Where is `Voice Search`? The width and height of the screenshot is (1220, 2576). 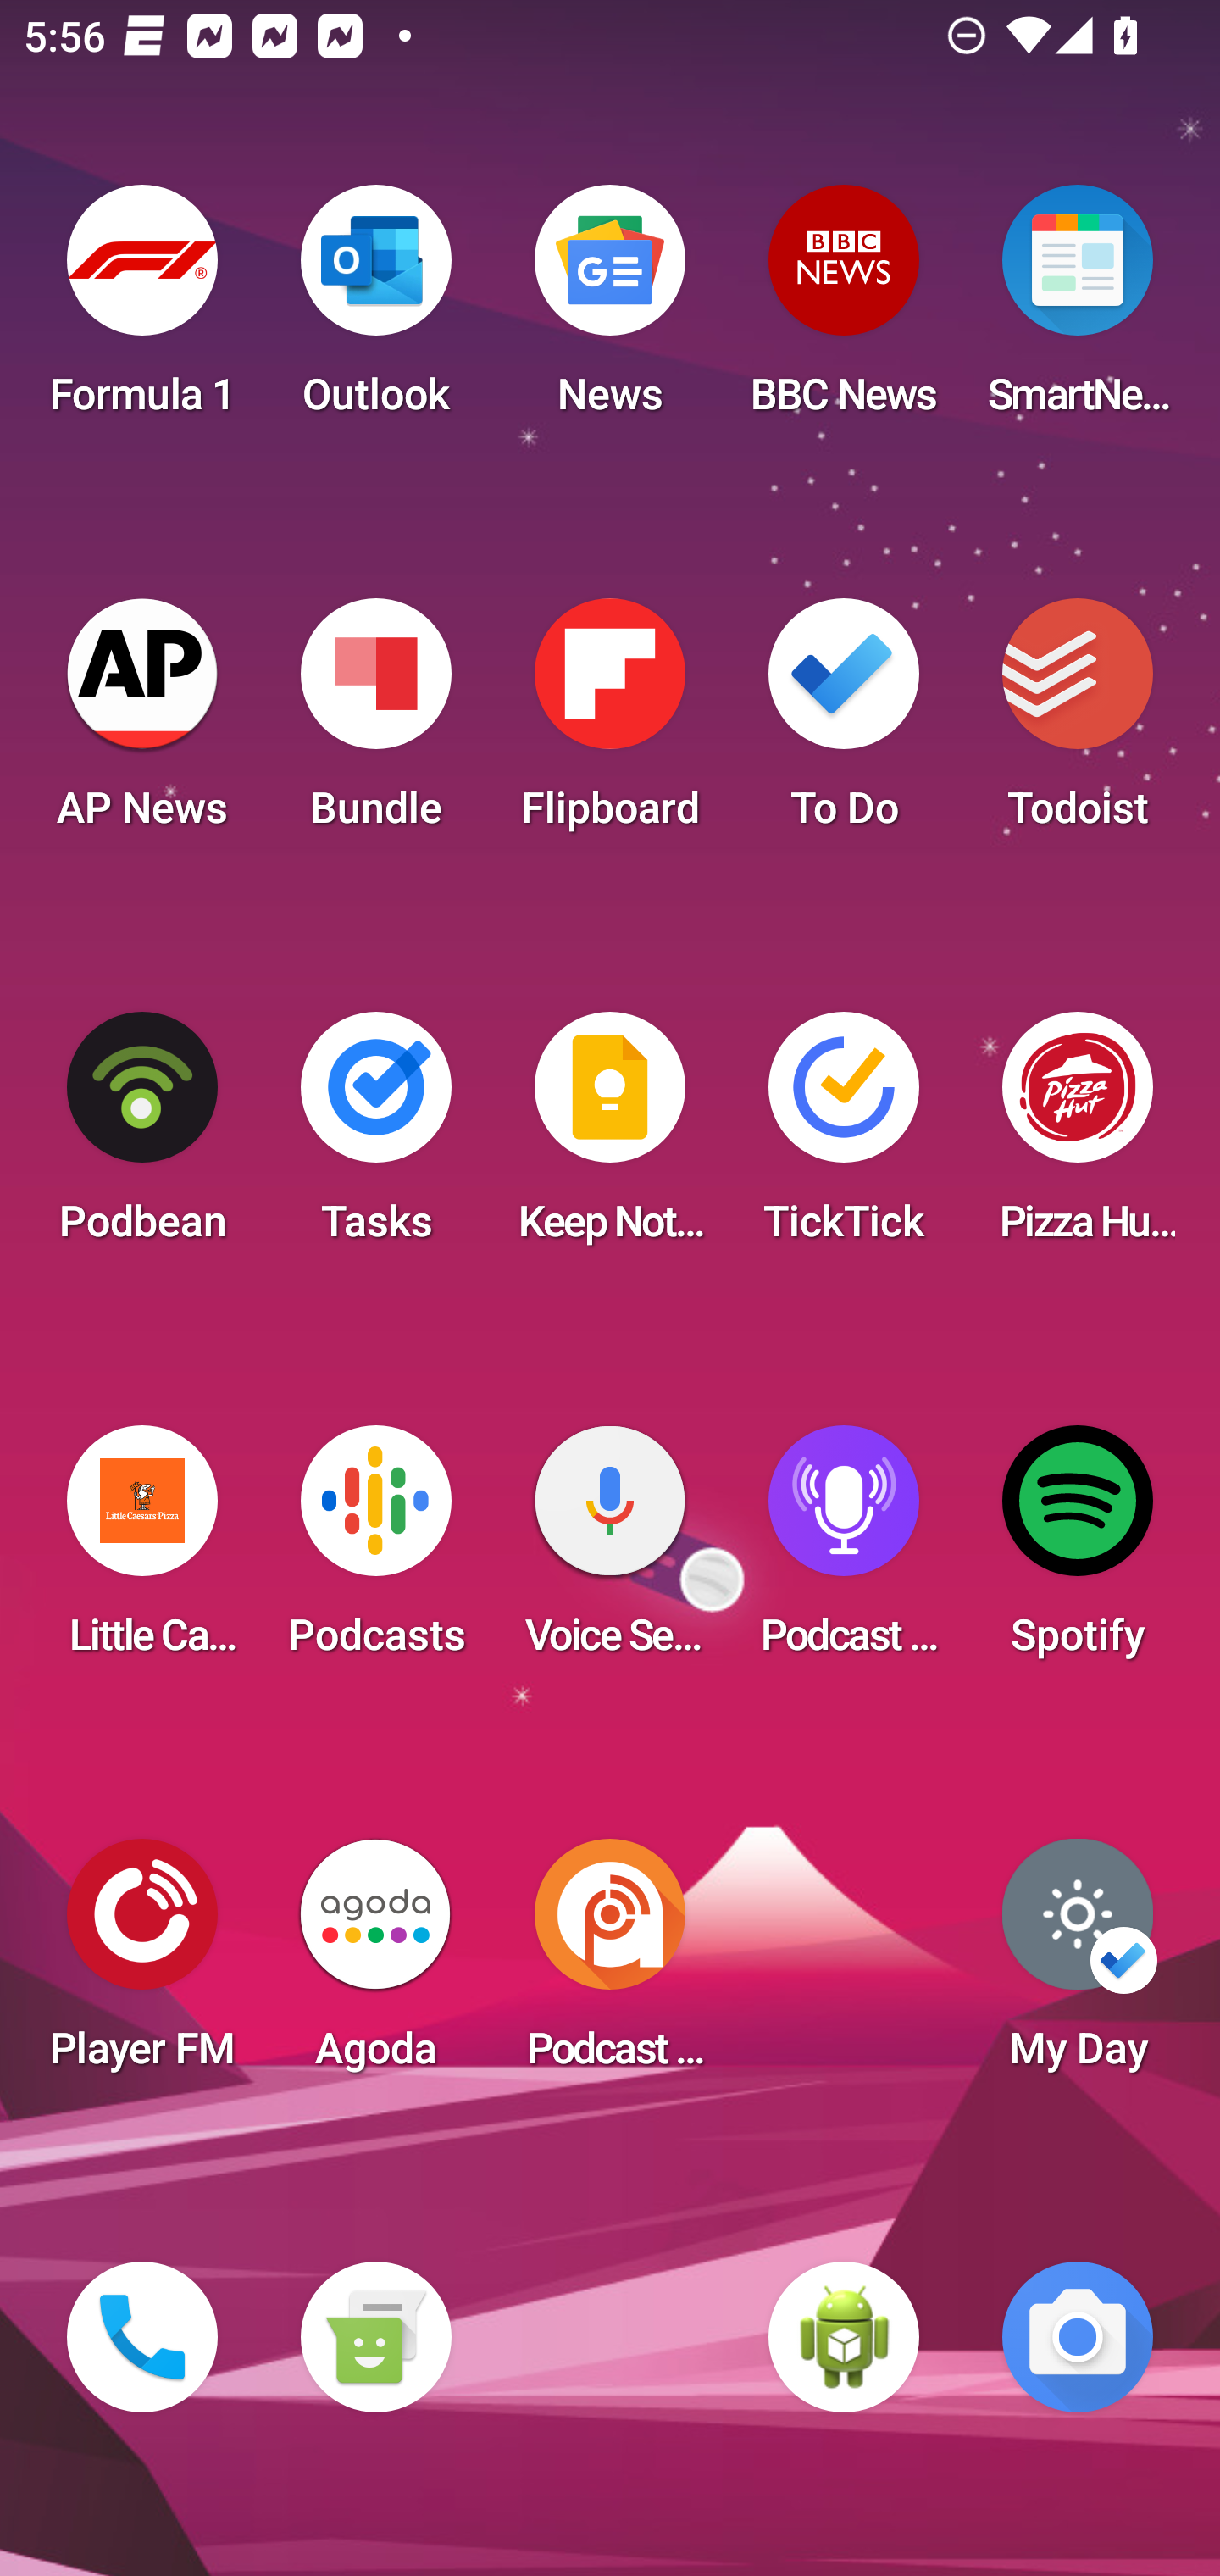
Voice Search is located at coordinates (610, 1551).